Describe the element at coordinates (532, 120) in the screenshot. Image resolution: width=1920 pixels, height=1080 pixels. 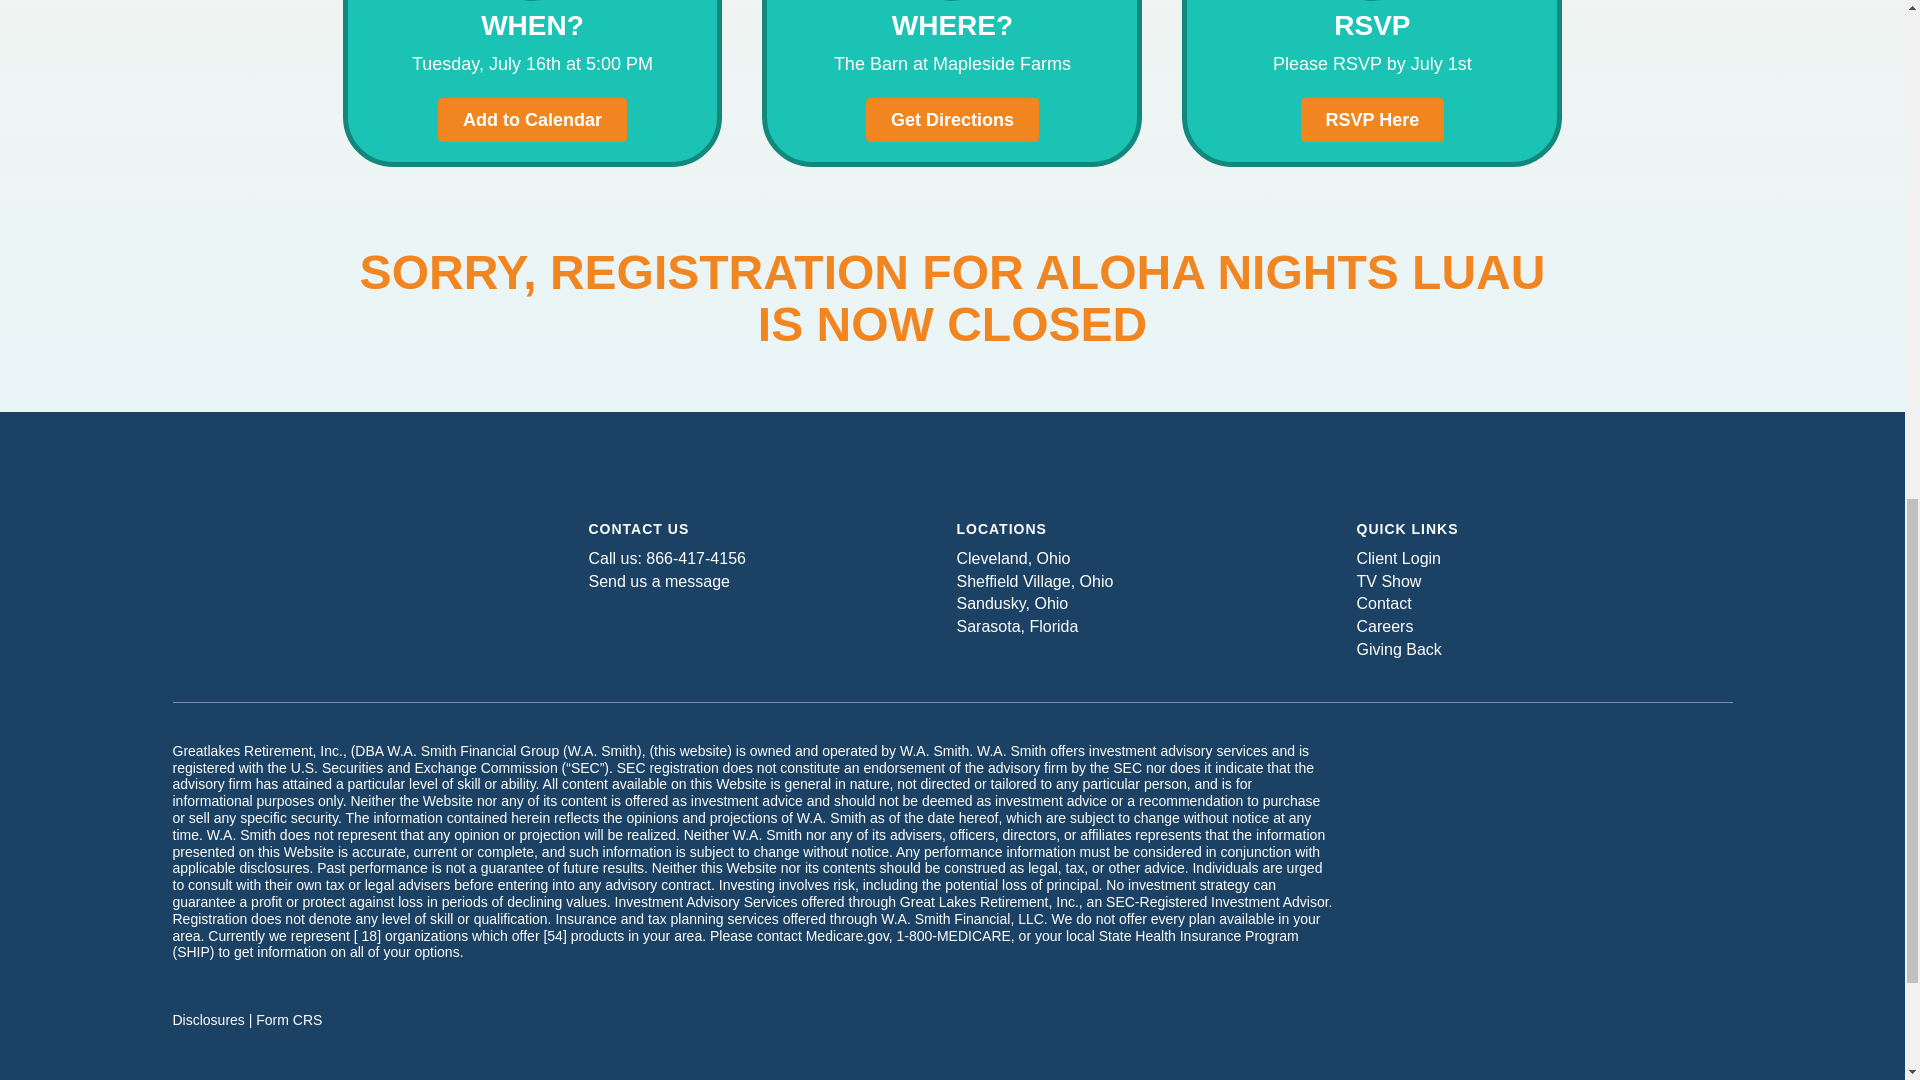
I see `Add to Calendar` at that location.